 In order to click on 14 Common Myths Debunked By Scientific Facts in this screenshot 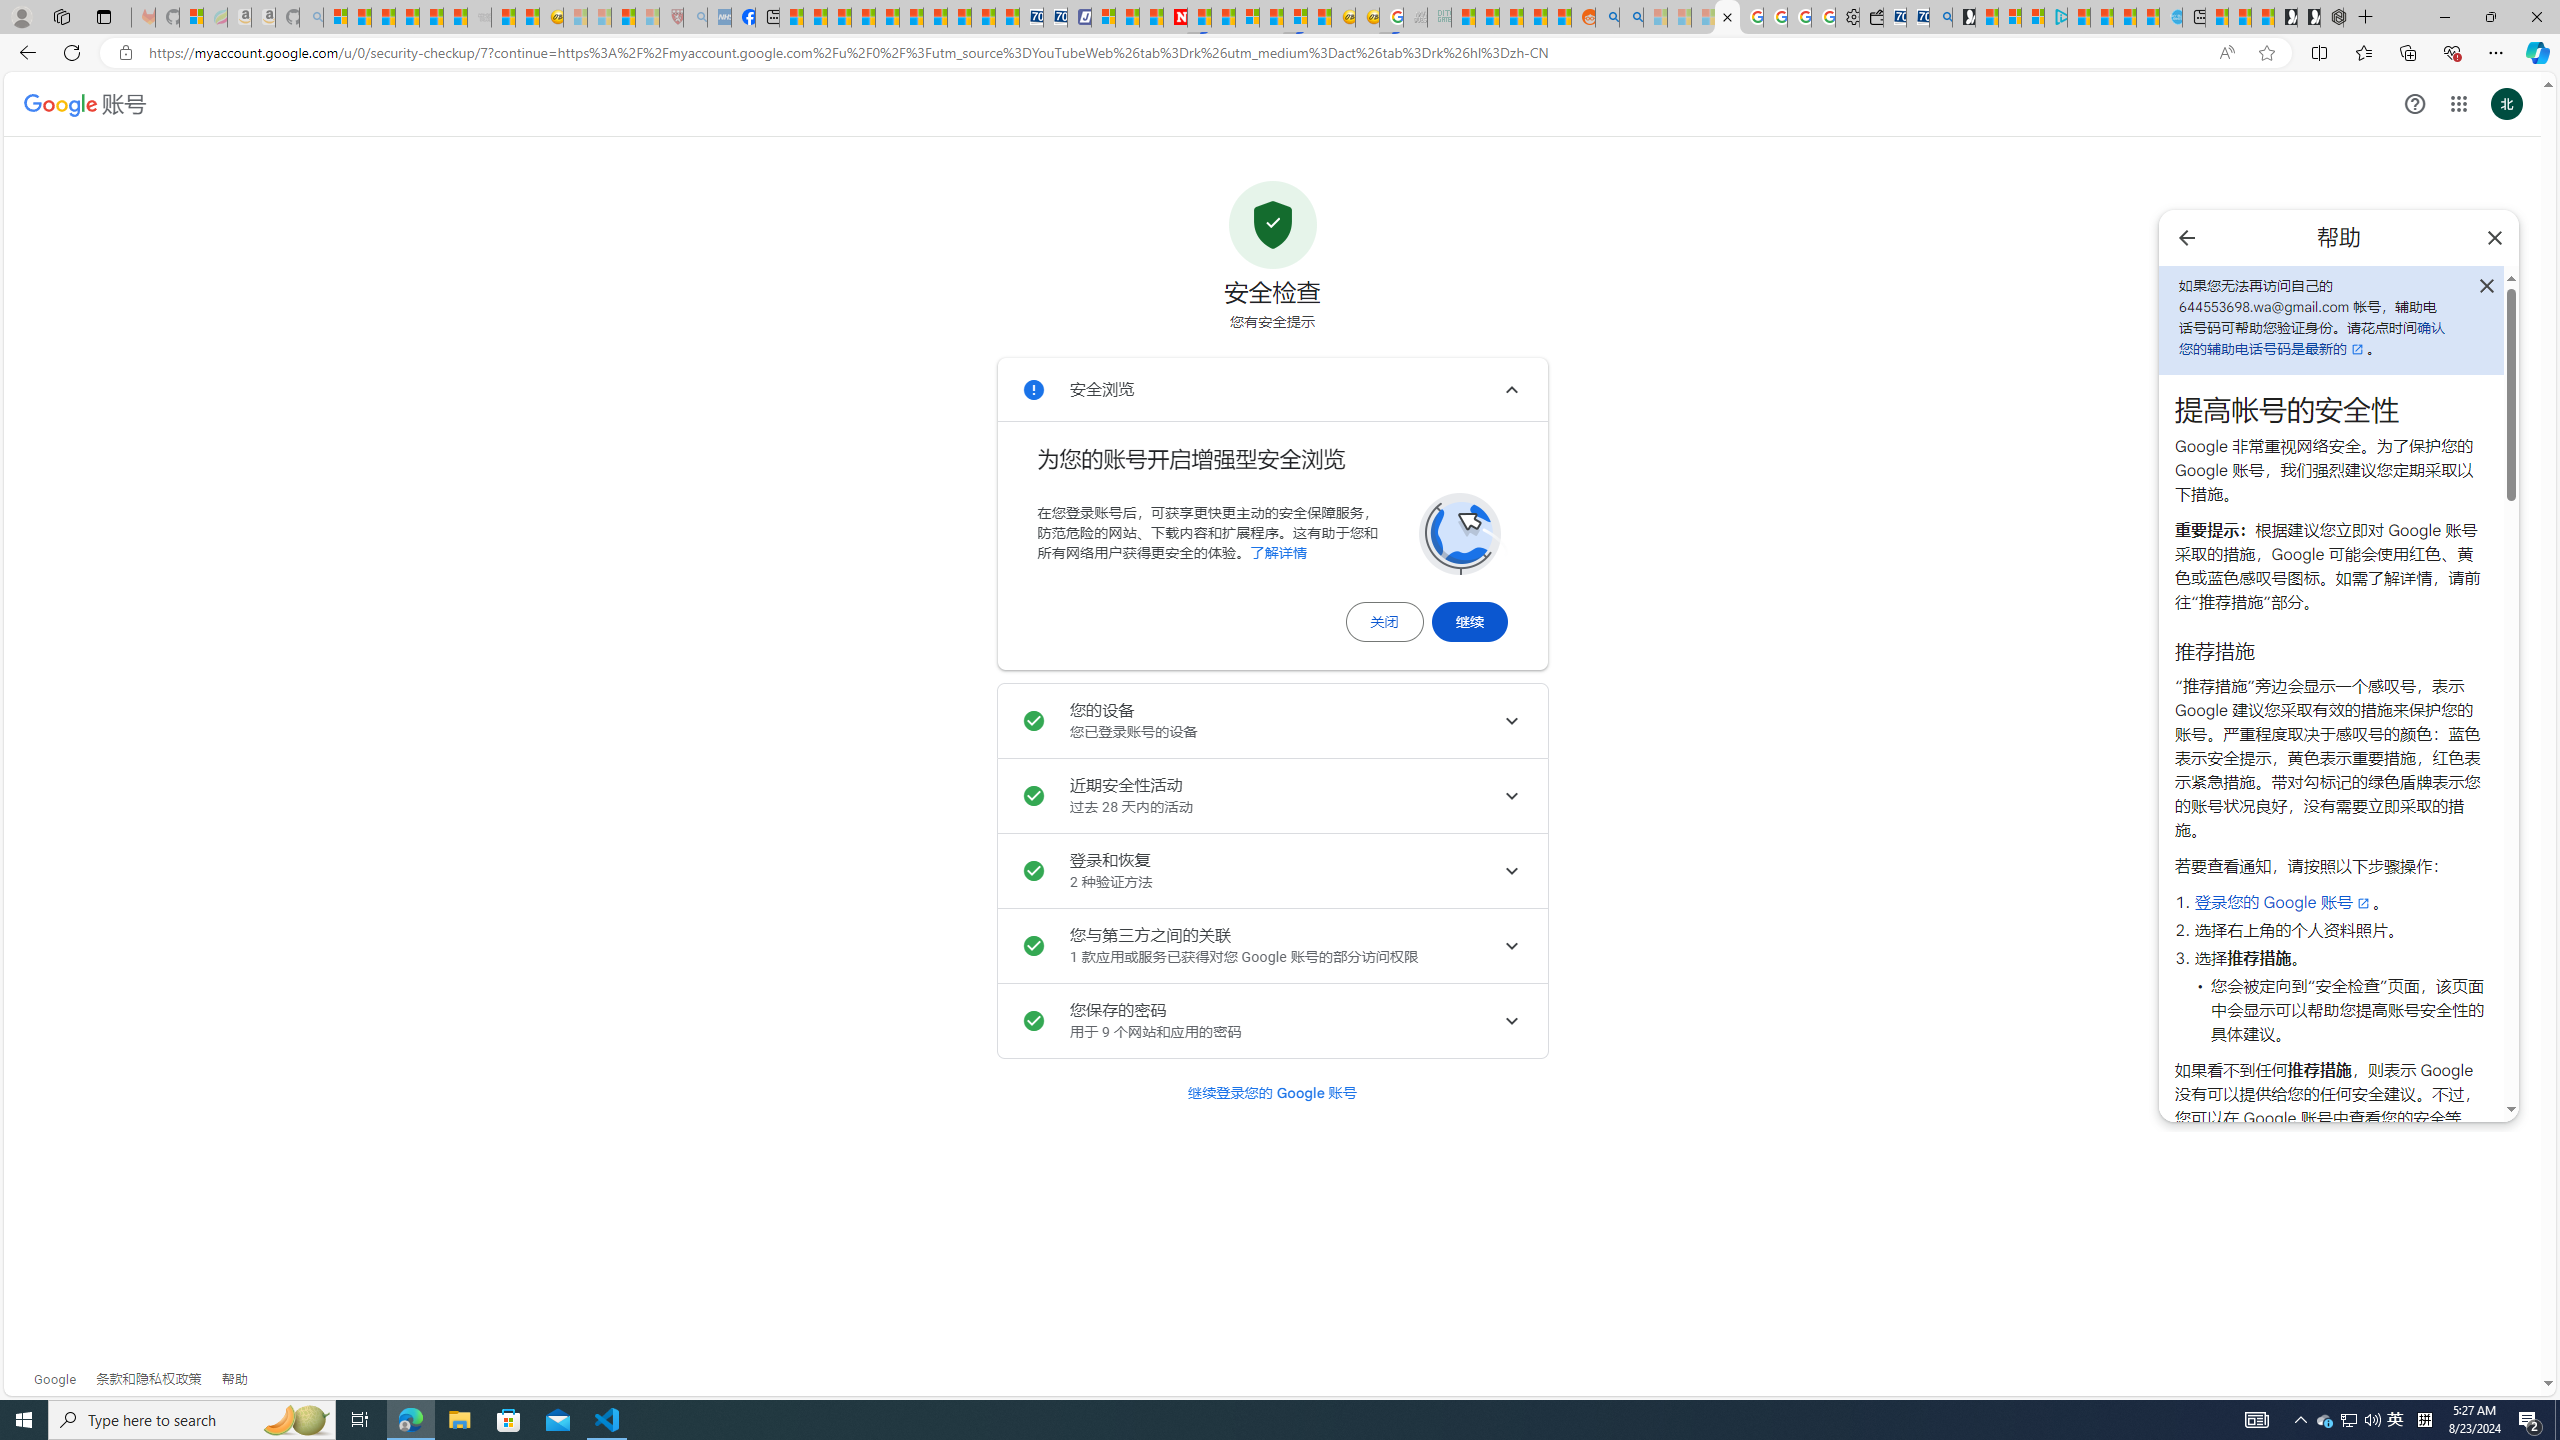, I will do `click(1224, 17)`.